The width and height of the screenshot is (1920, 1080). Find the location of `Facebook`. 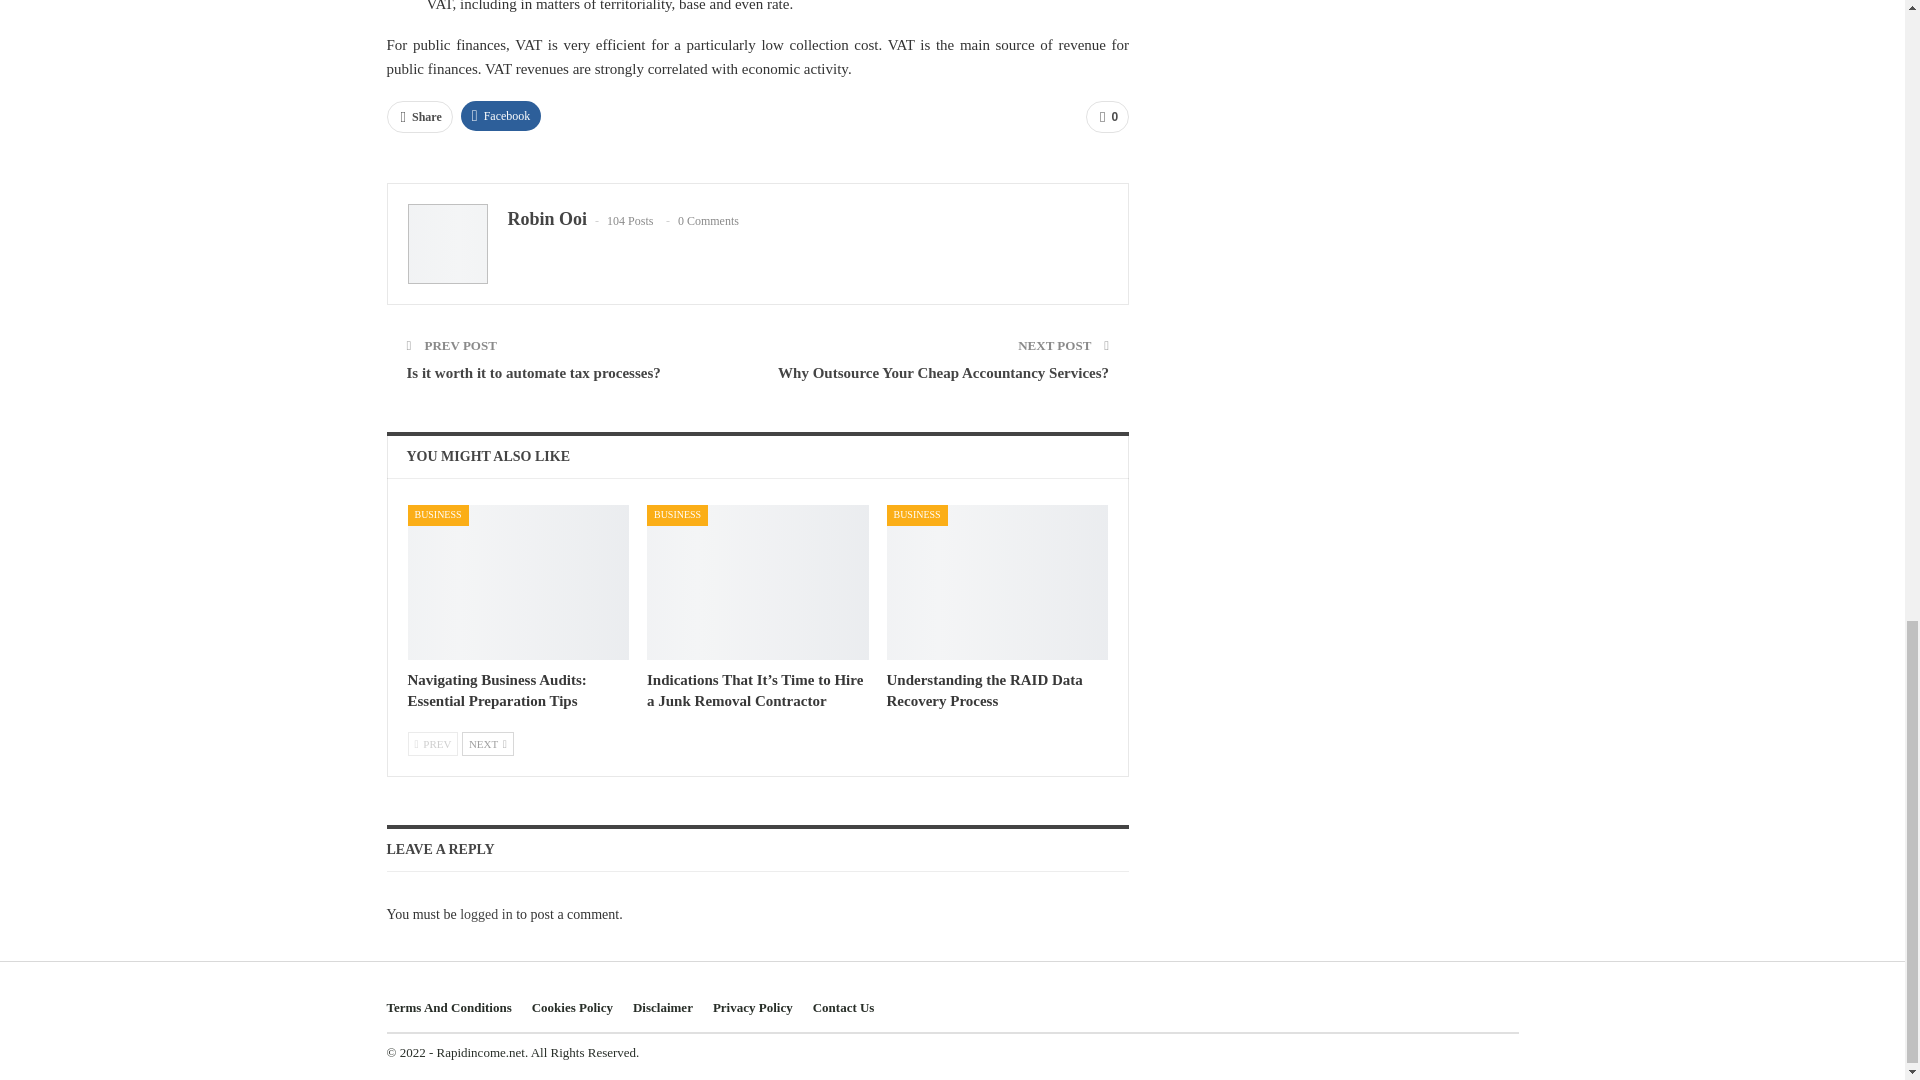

Facebook is located at coordinates (500, 116).